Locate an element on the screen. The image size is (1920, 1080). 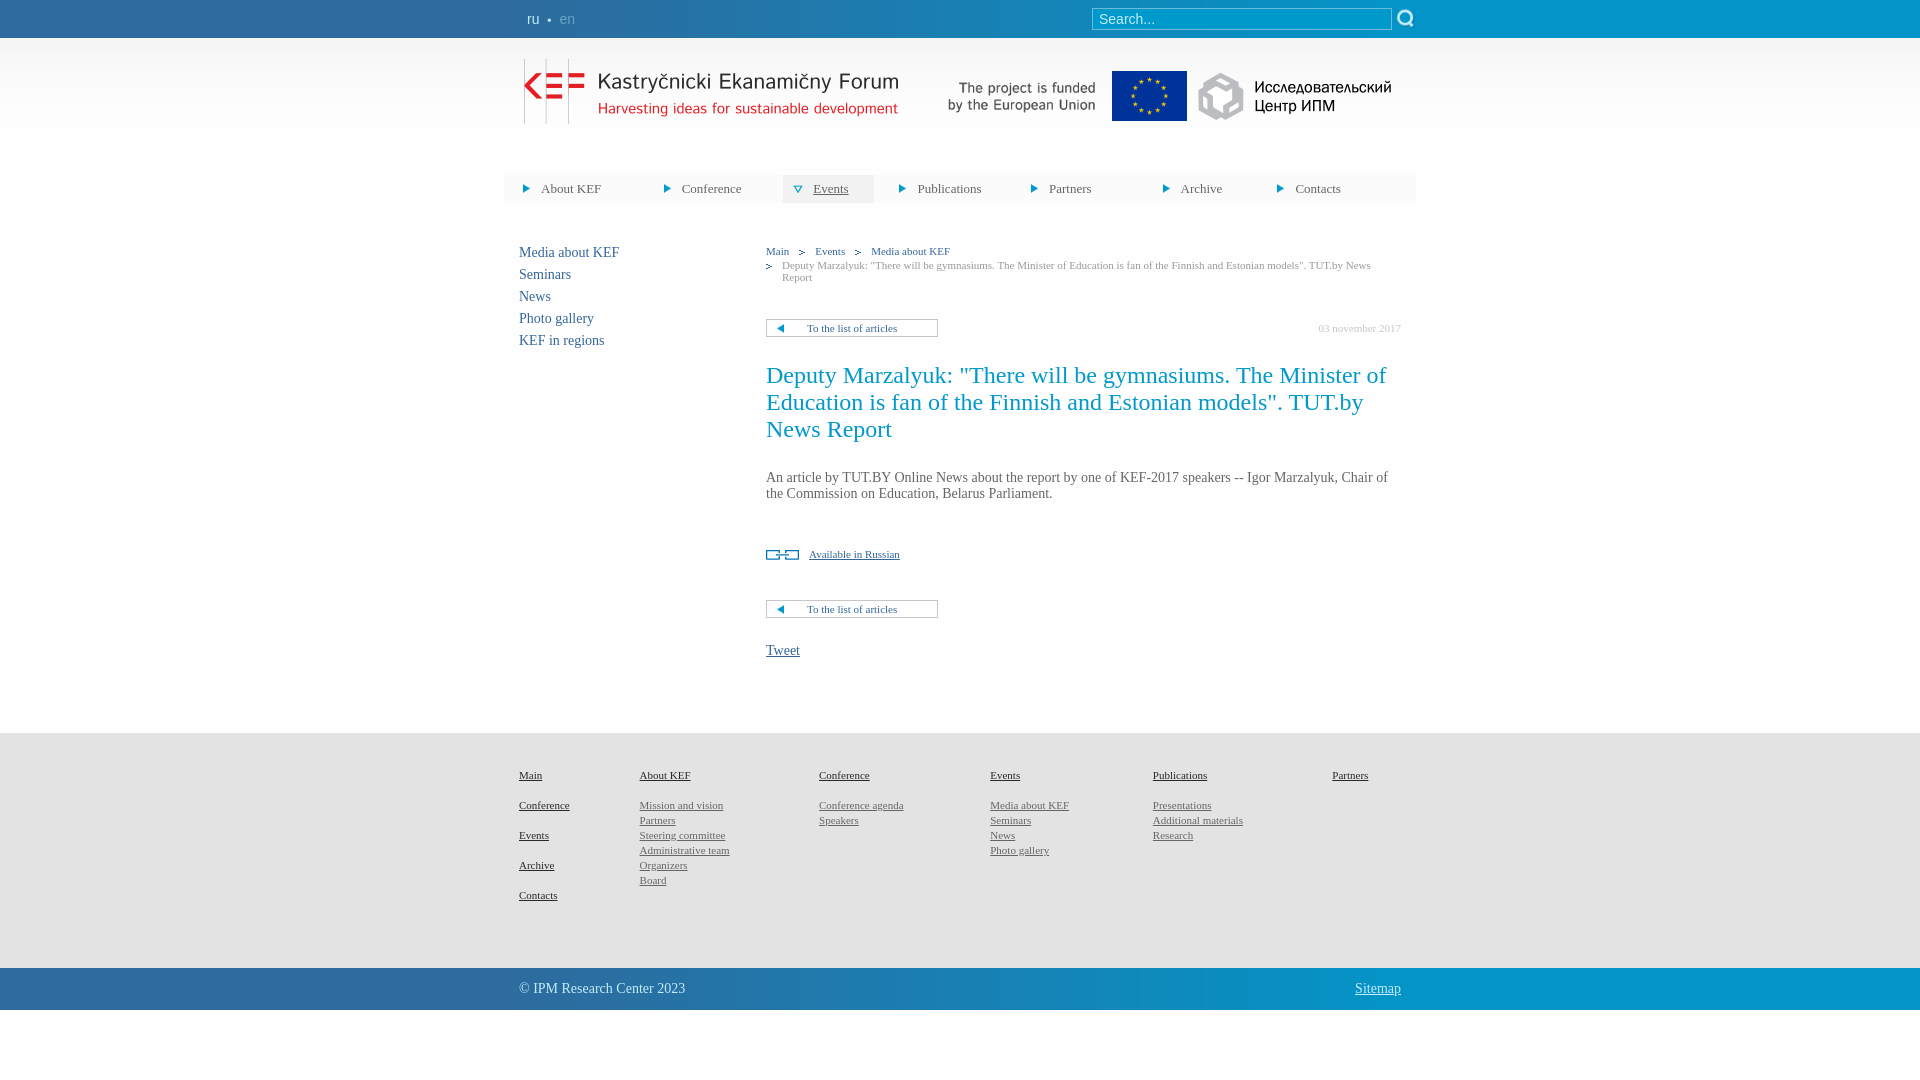
Partners is located at coordinates (658, 820).